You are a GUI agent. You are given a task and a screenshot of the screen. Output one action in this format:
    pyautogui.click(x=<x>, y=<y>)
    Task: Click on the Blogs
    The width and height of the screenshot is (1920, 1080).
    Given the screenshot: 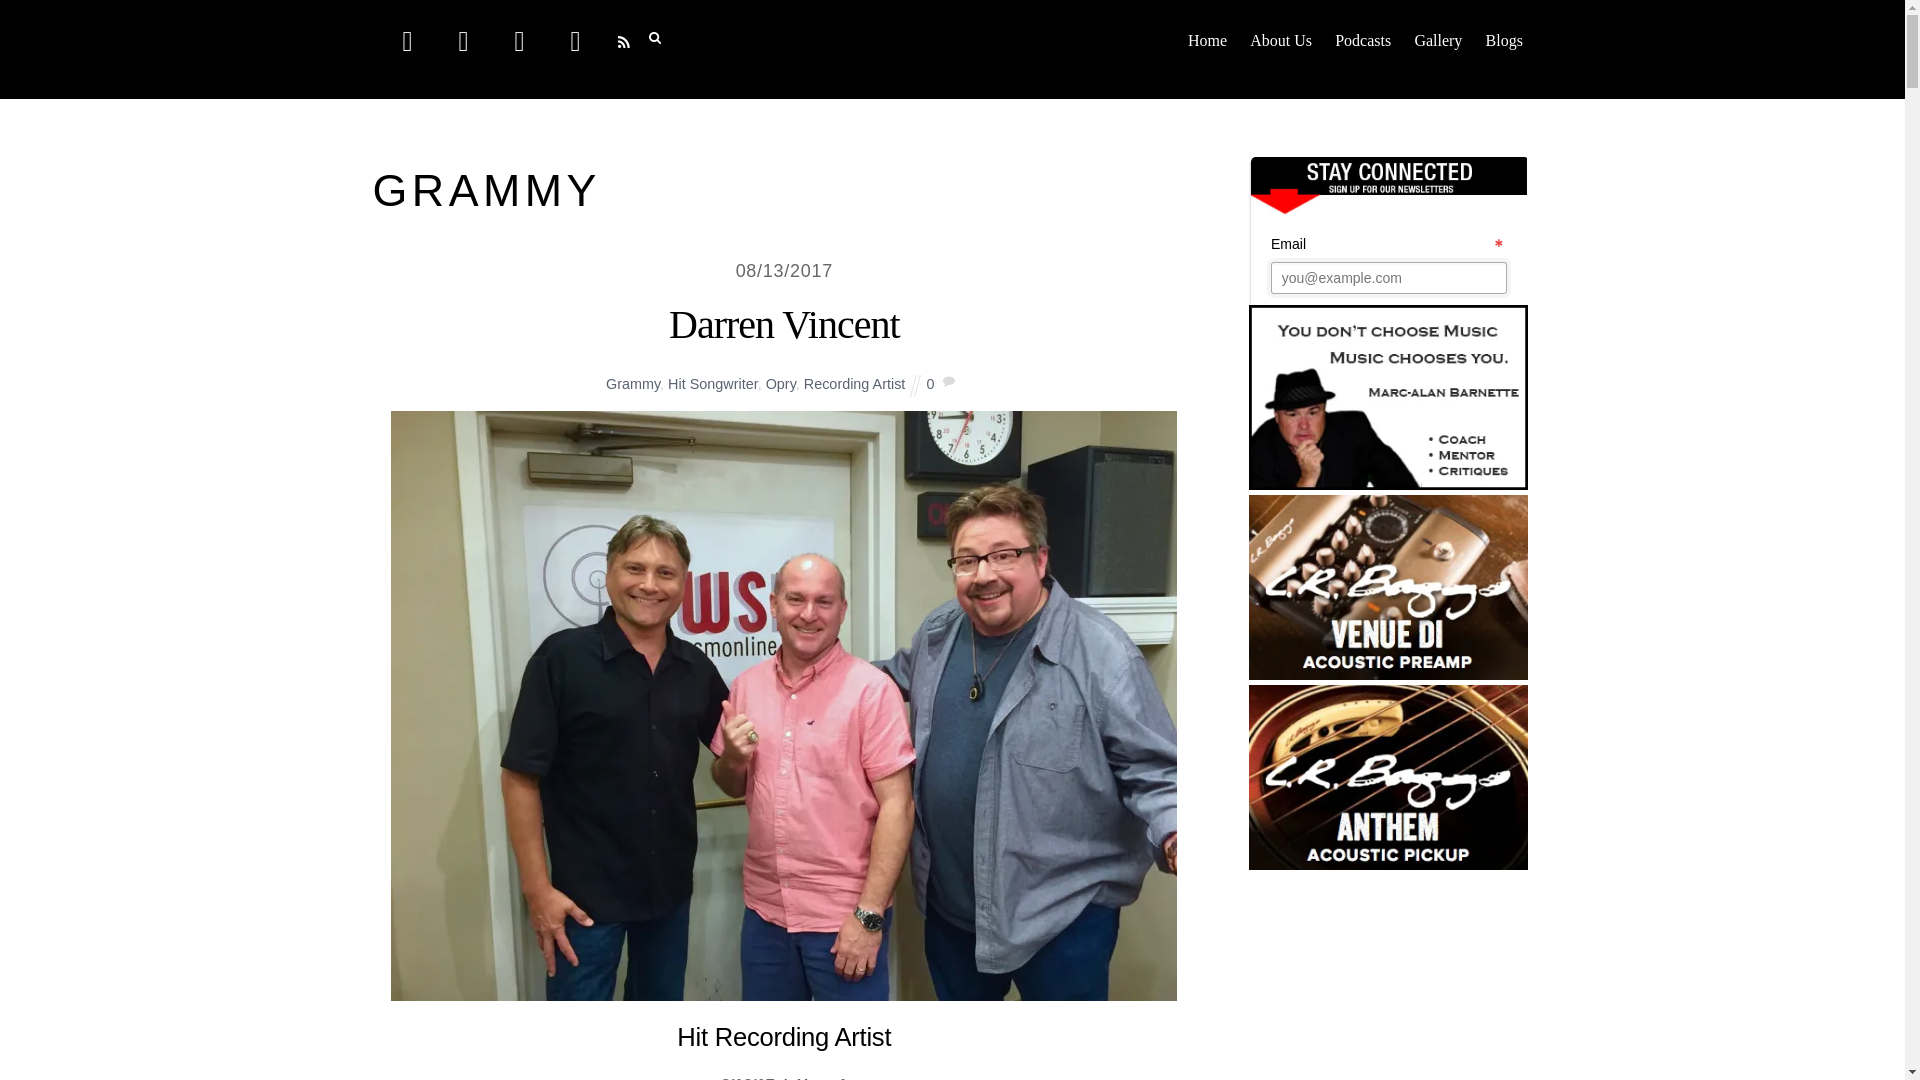 What is the action you would take?
    pyautogui.click(x=1504, y=40)
    